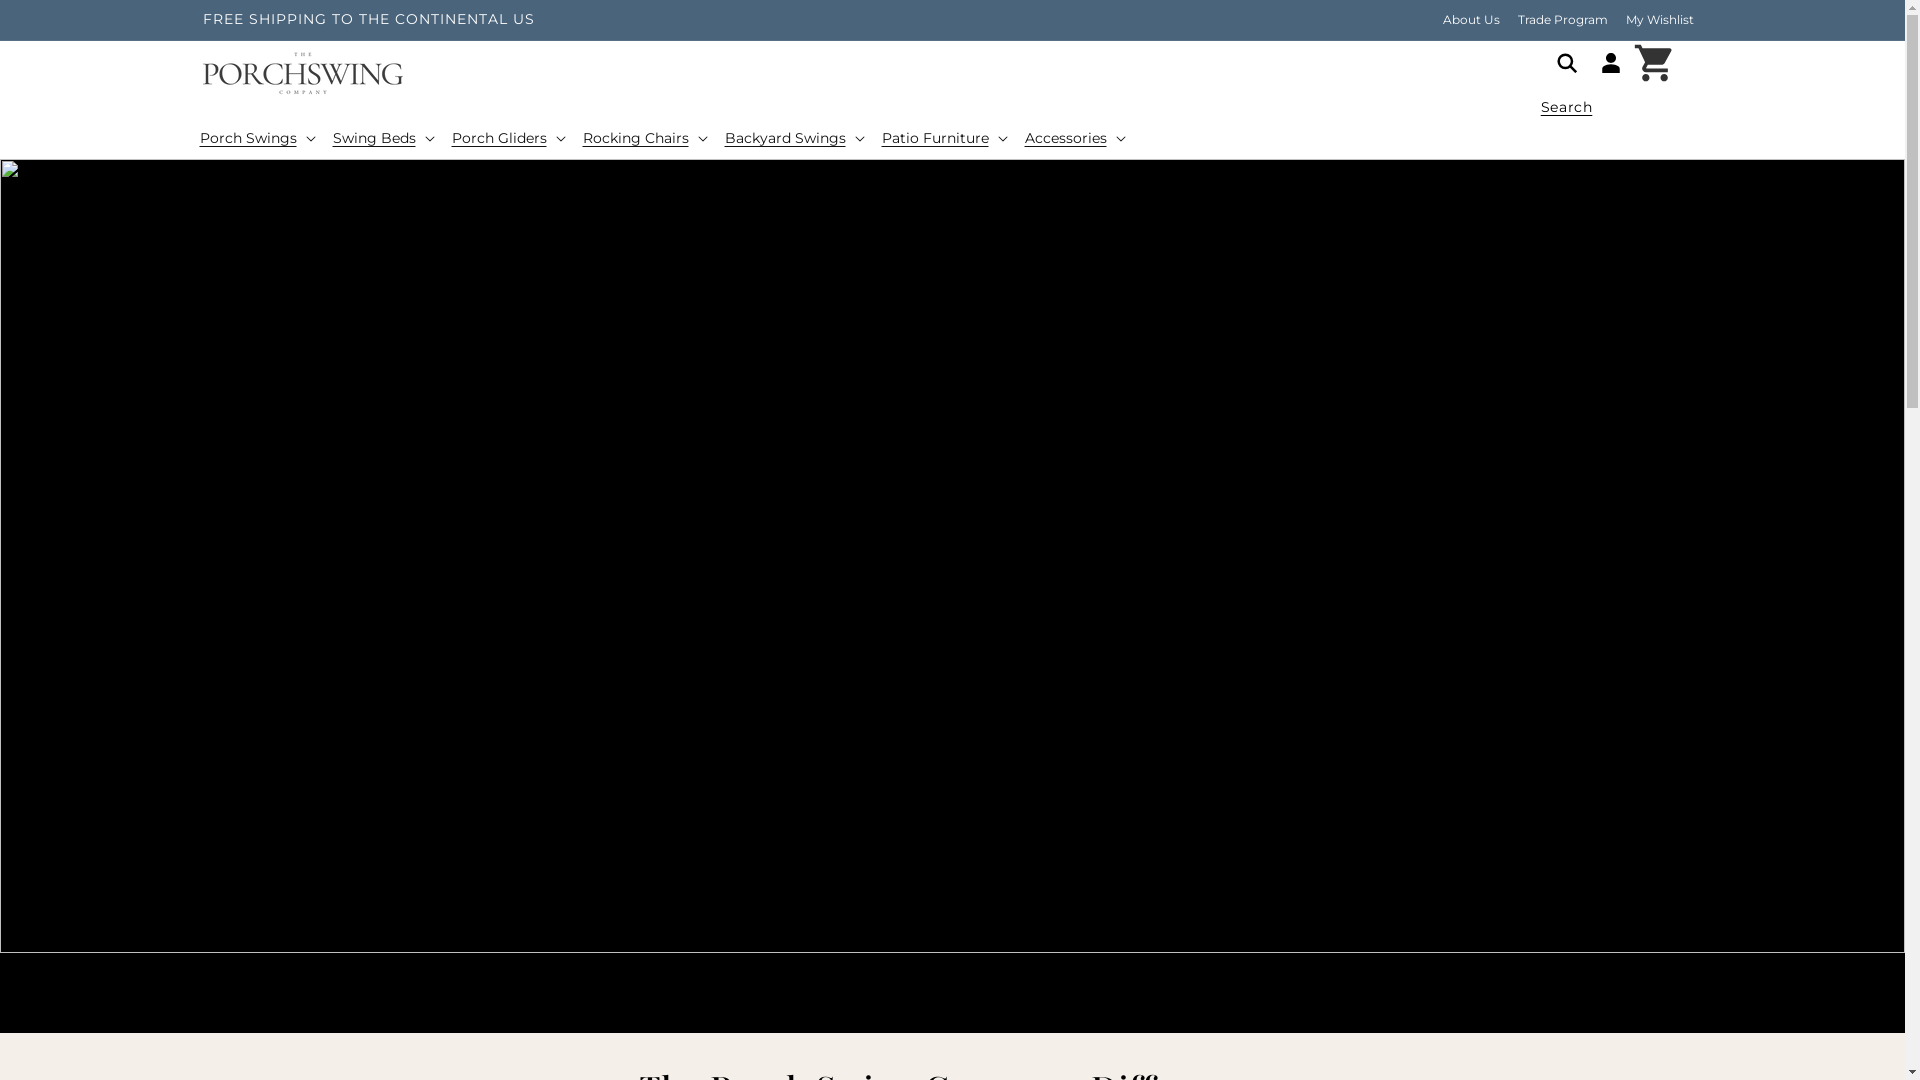 The width and height of the screenshot is (1920, 1080). What do you see at coordinates (1562, 20) in the screenshot?
I see `Trade Program` at bounding box center [1562, 20].